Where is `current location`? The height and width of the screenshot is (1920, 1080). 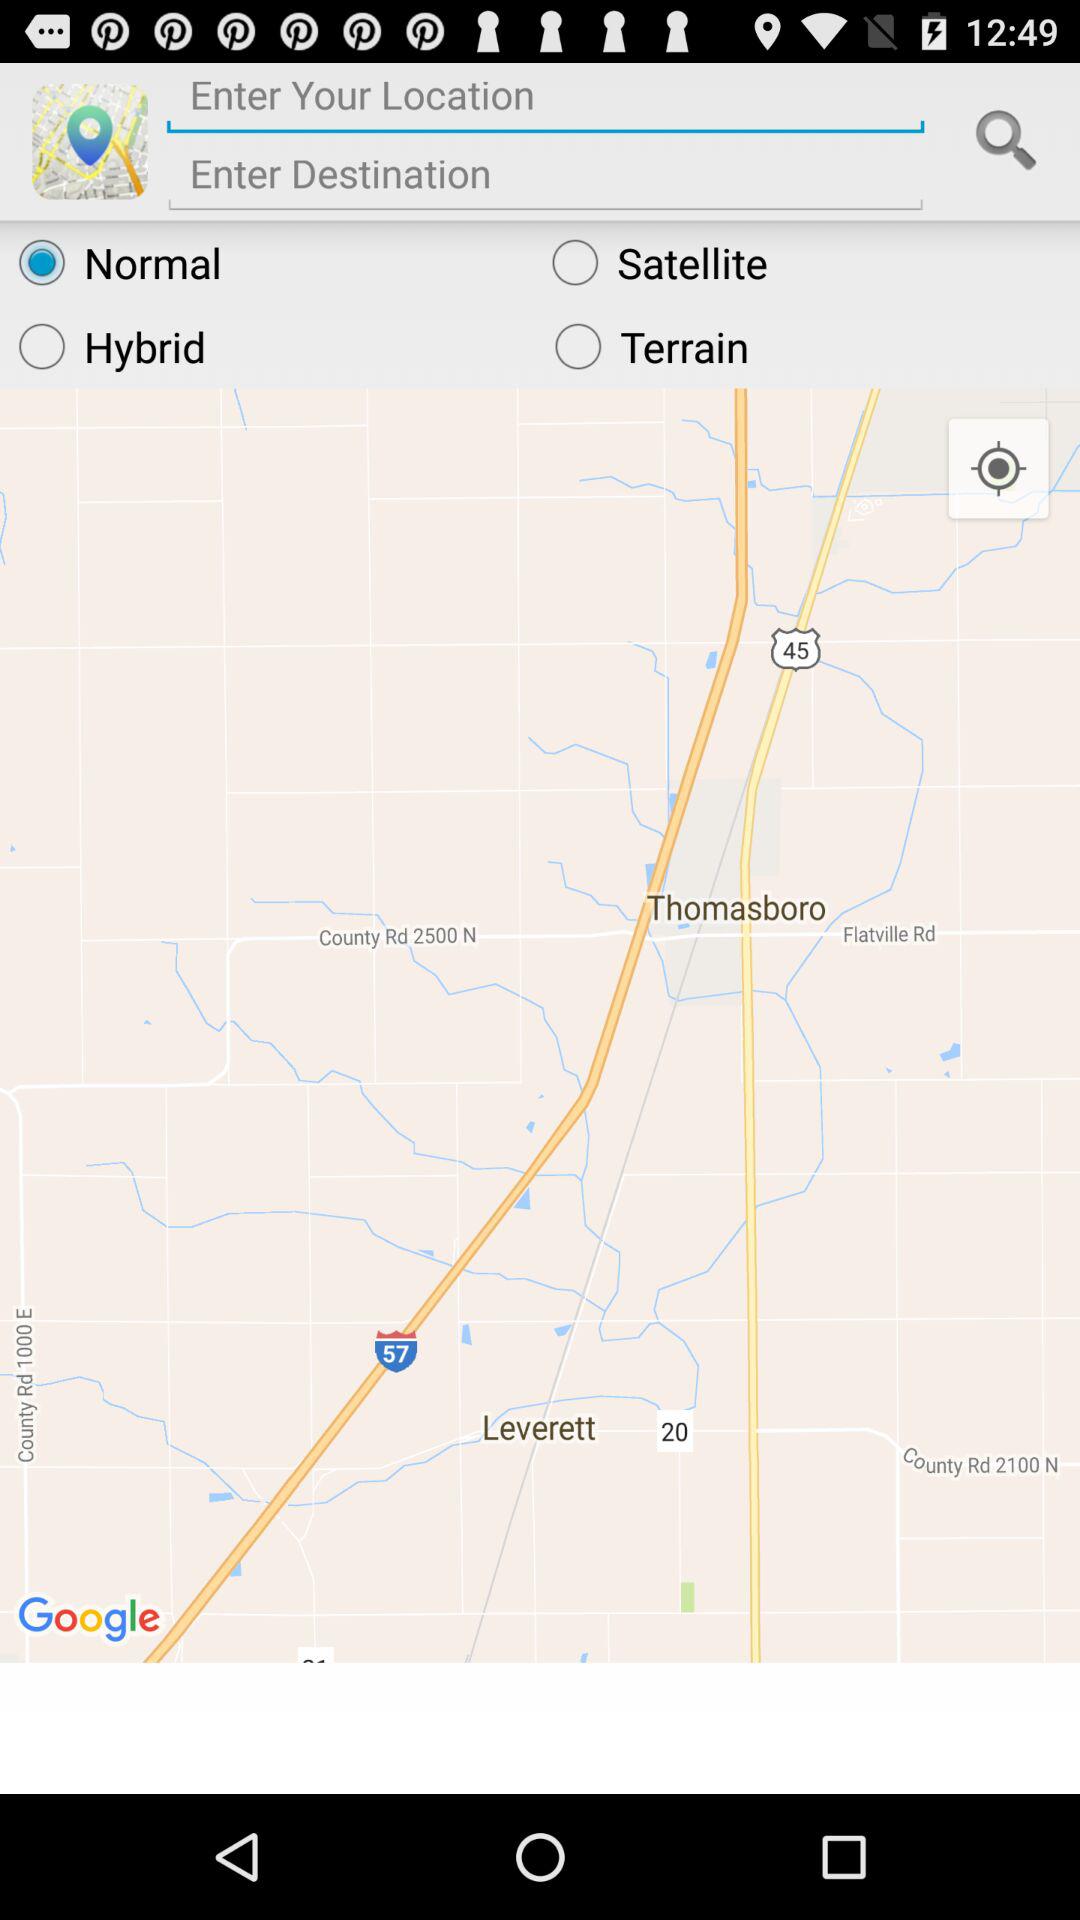
current location is located at coordinates (546, 102).